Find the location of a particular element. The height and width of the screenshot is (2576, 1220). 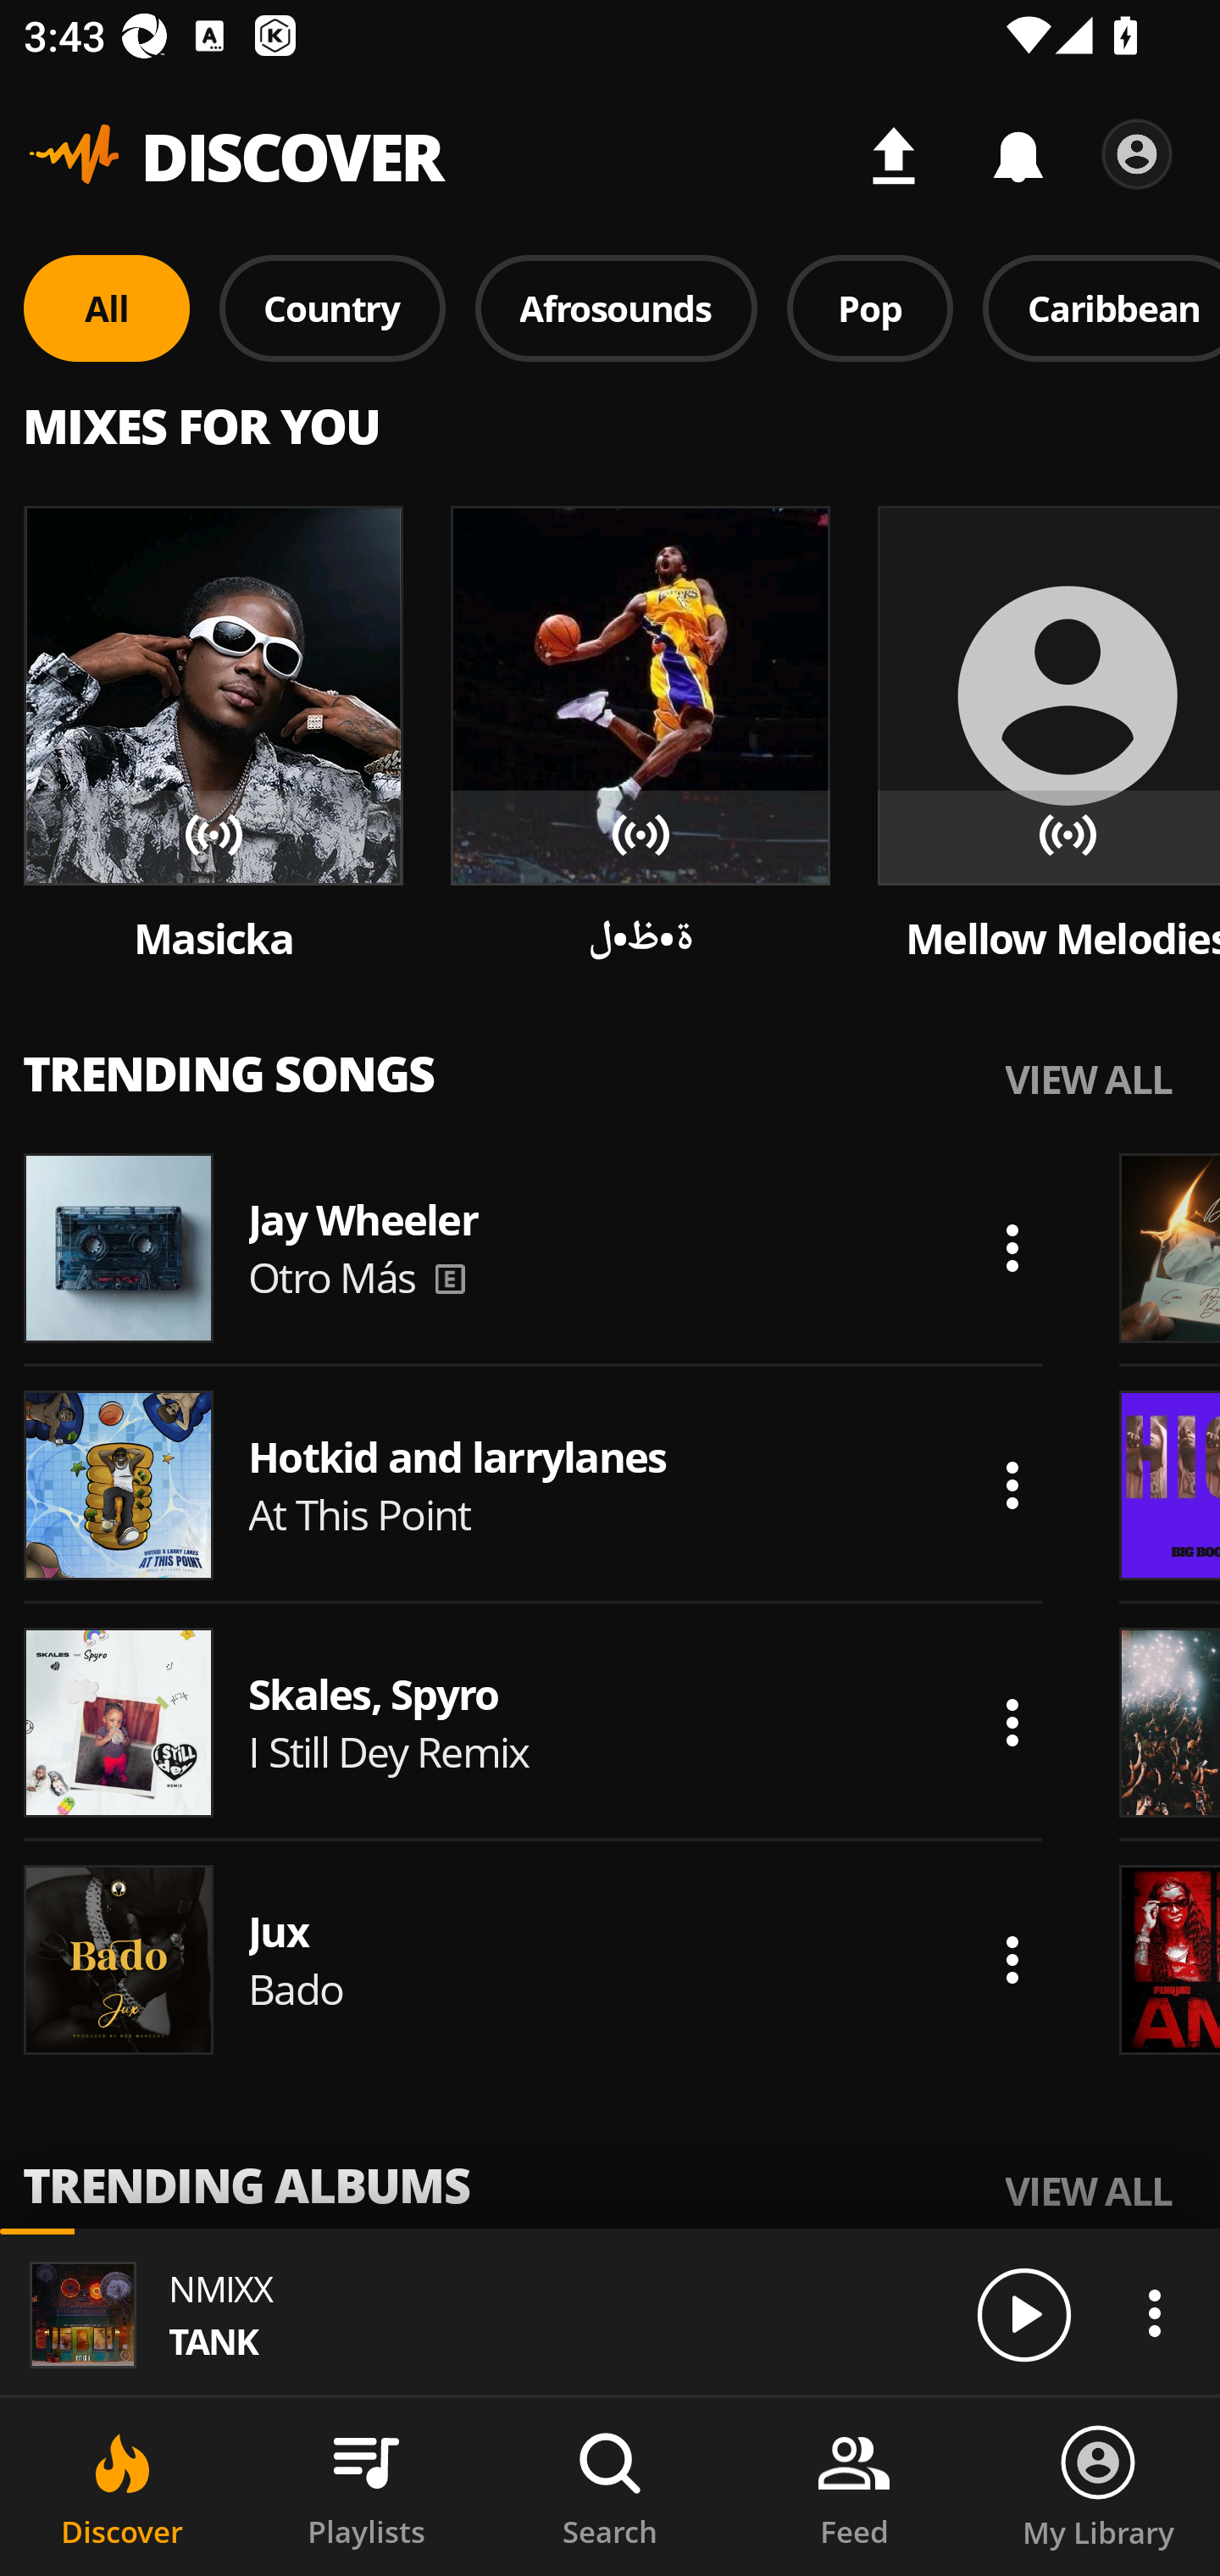

Actions is located at coordinates (1012, 1722).